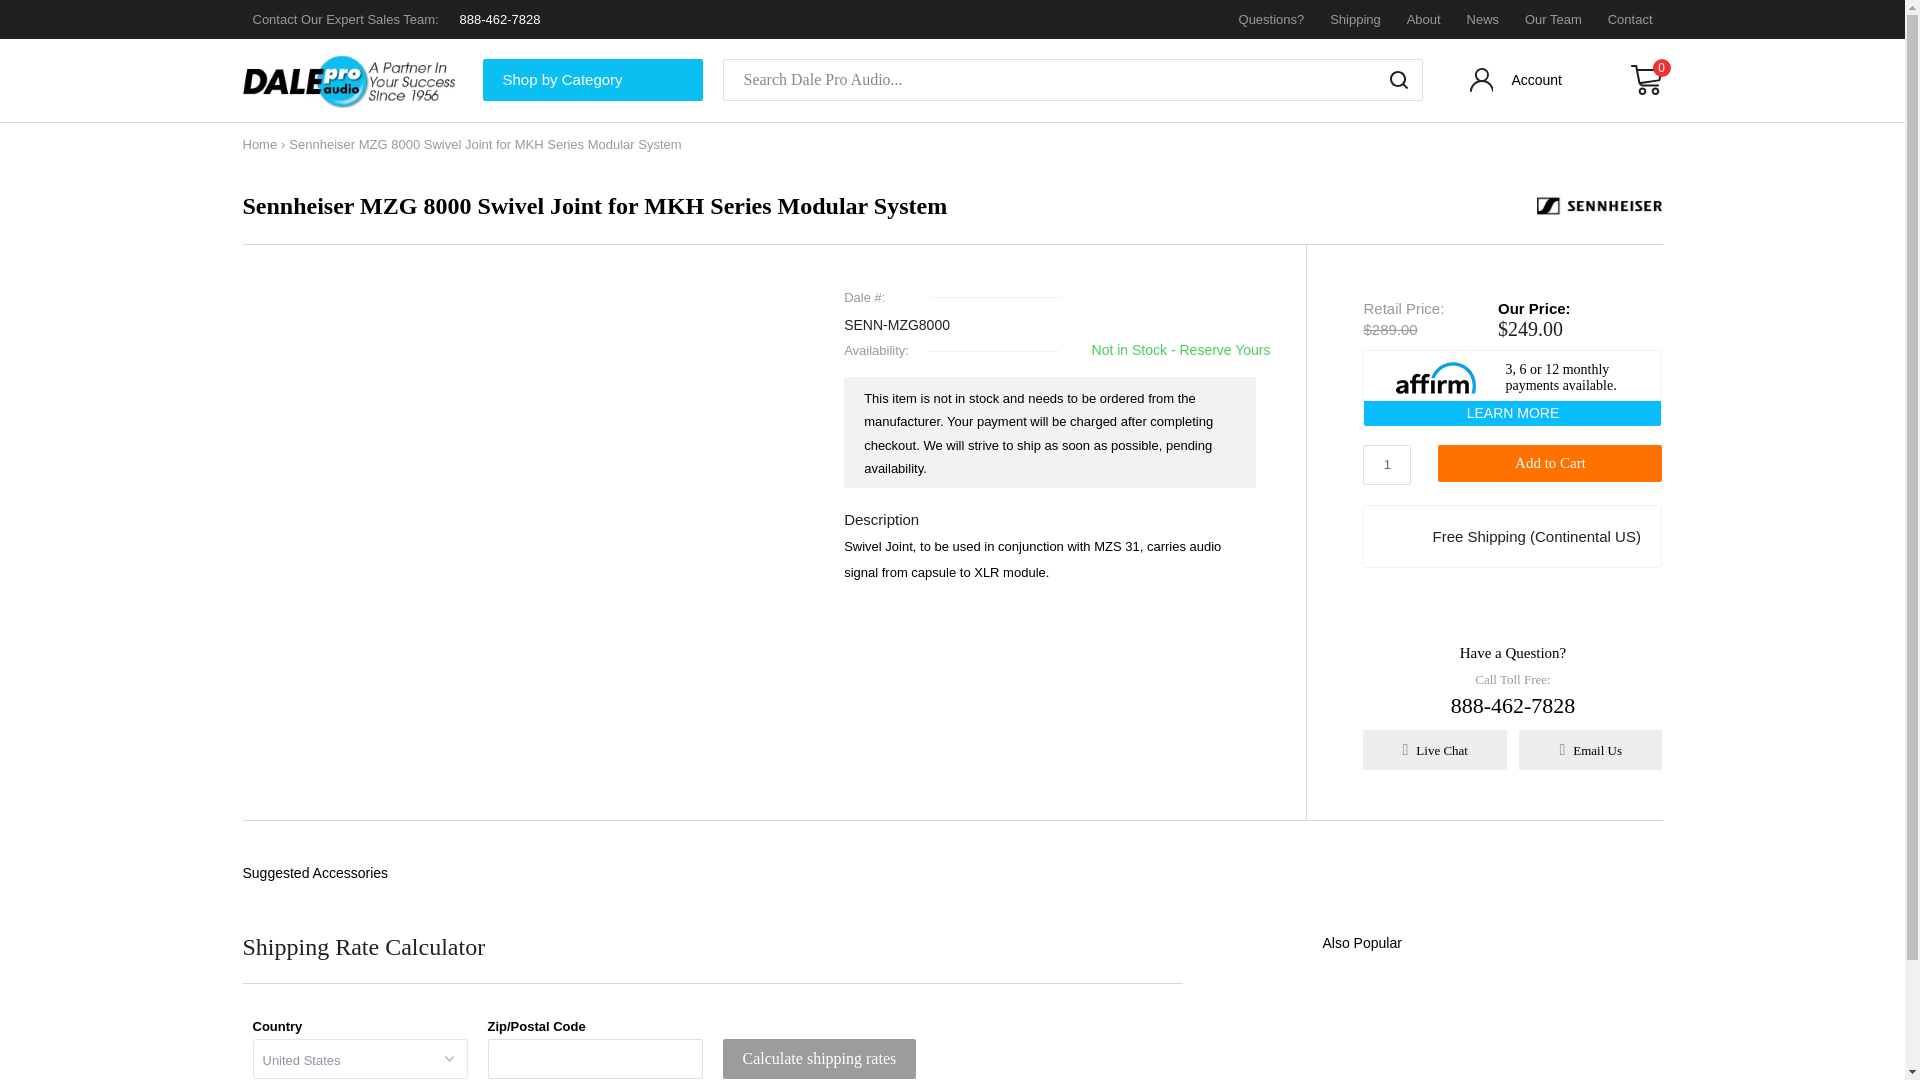 This screenshot has height=1080, width=1920. What do you see at coordinates (1272, 19) in the screenshot?
I see `Questions?` at bounding box center [1272, 19].